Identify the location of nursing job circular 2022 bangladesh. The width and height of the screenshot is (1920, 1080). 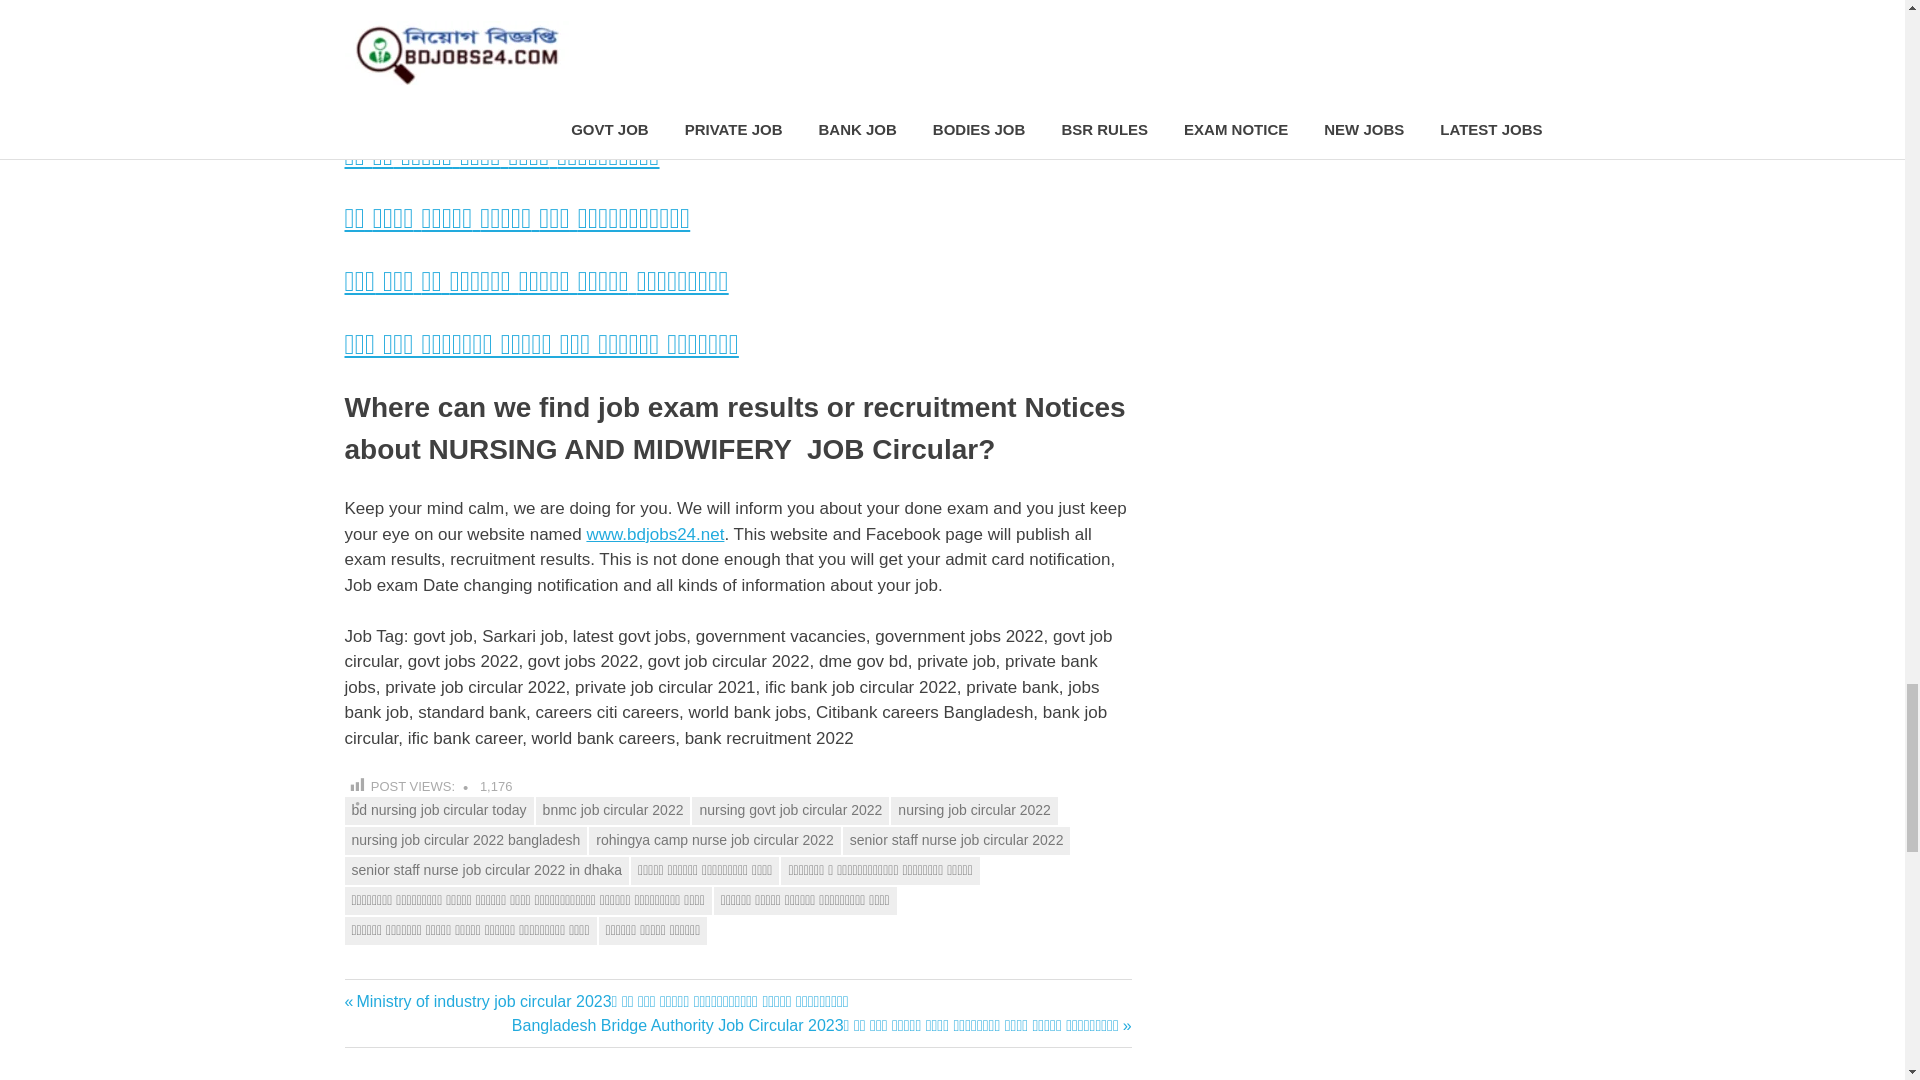
(465, 841).